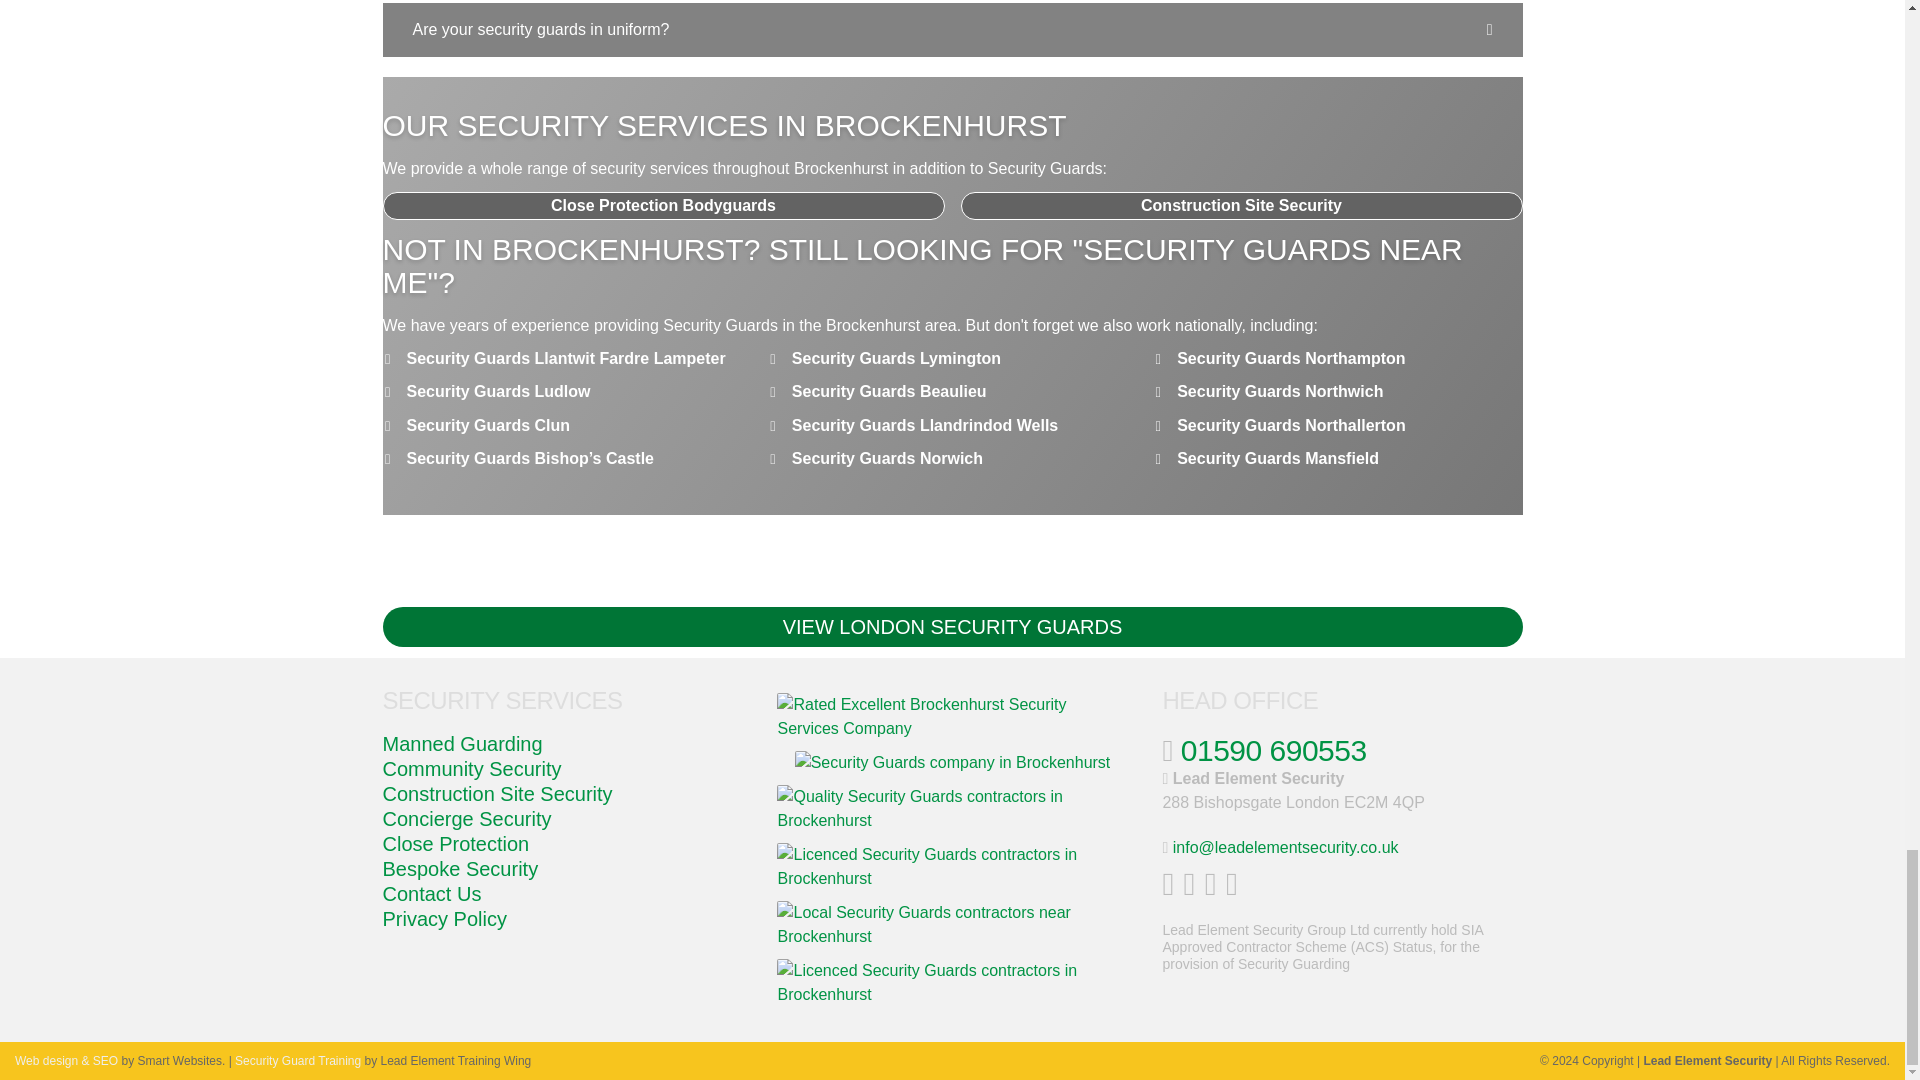  What do you see at coordinates (297, 1061) in the screenshot?
I see `Visit the Lead Element Training Wing Ltd` at bounding box center [297, 1061].